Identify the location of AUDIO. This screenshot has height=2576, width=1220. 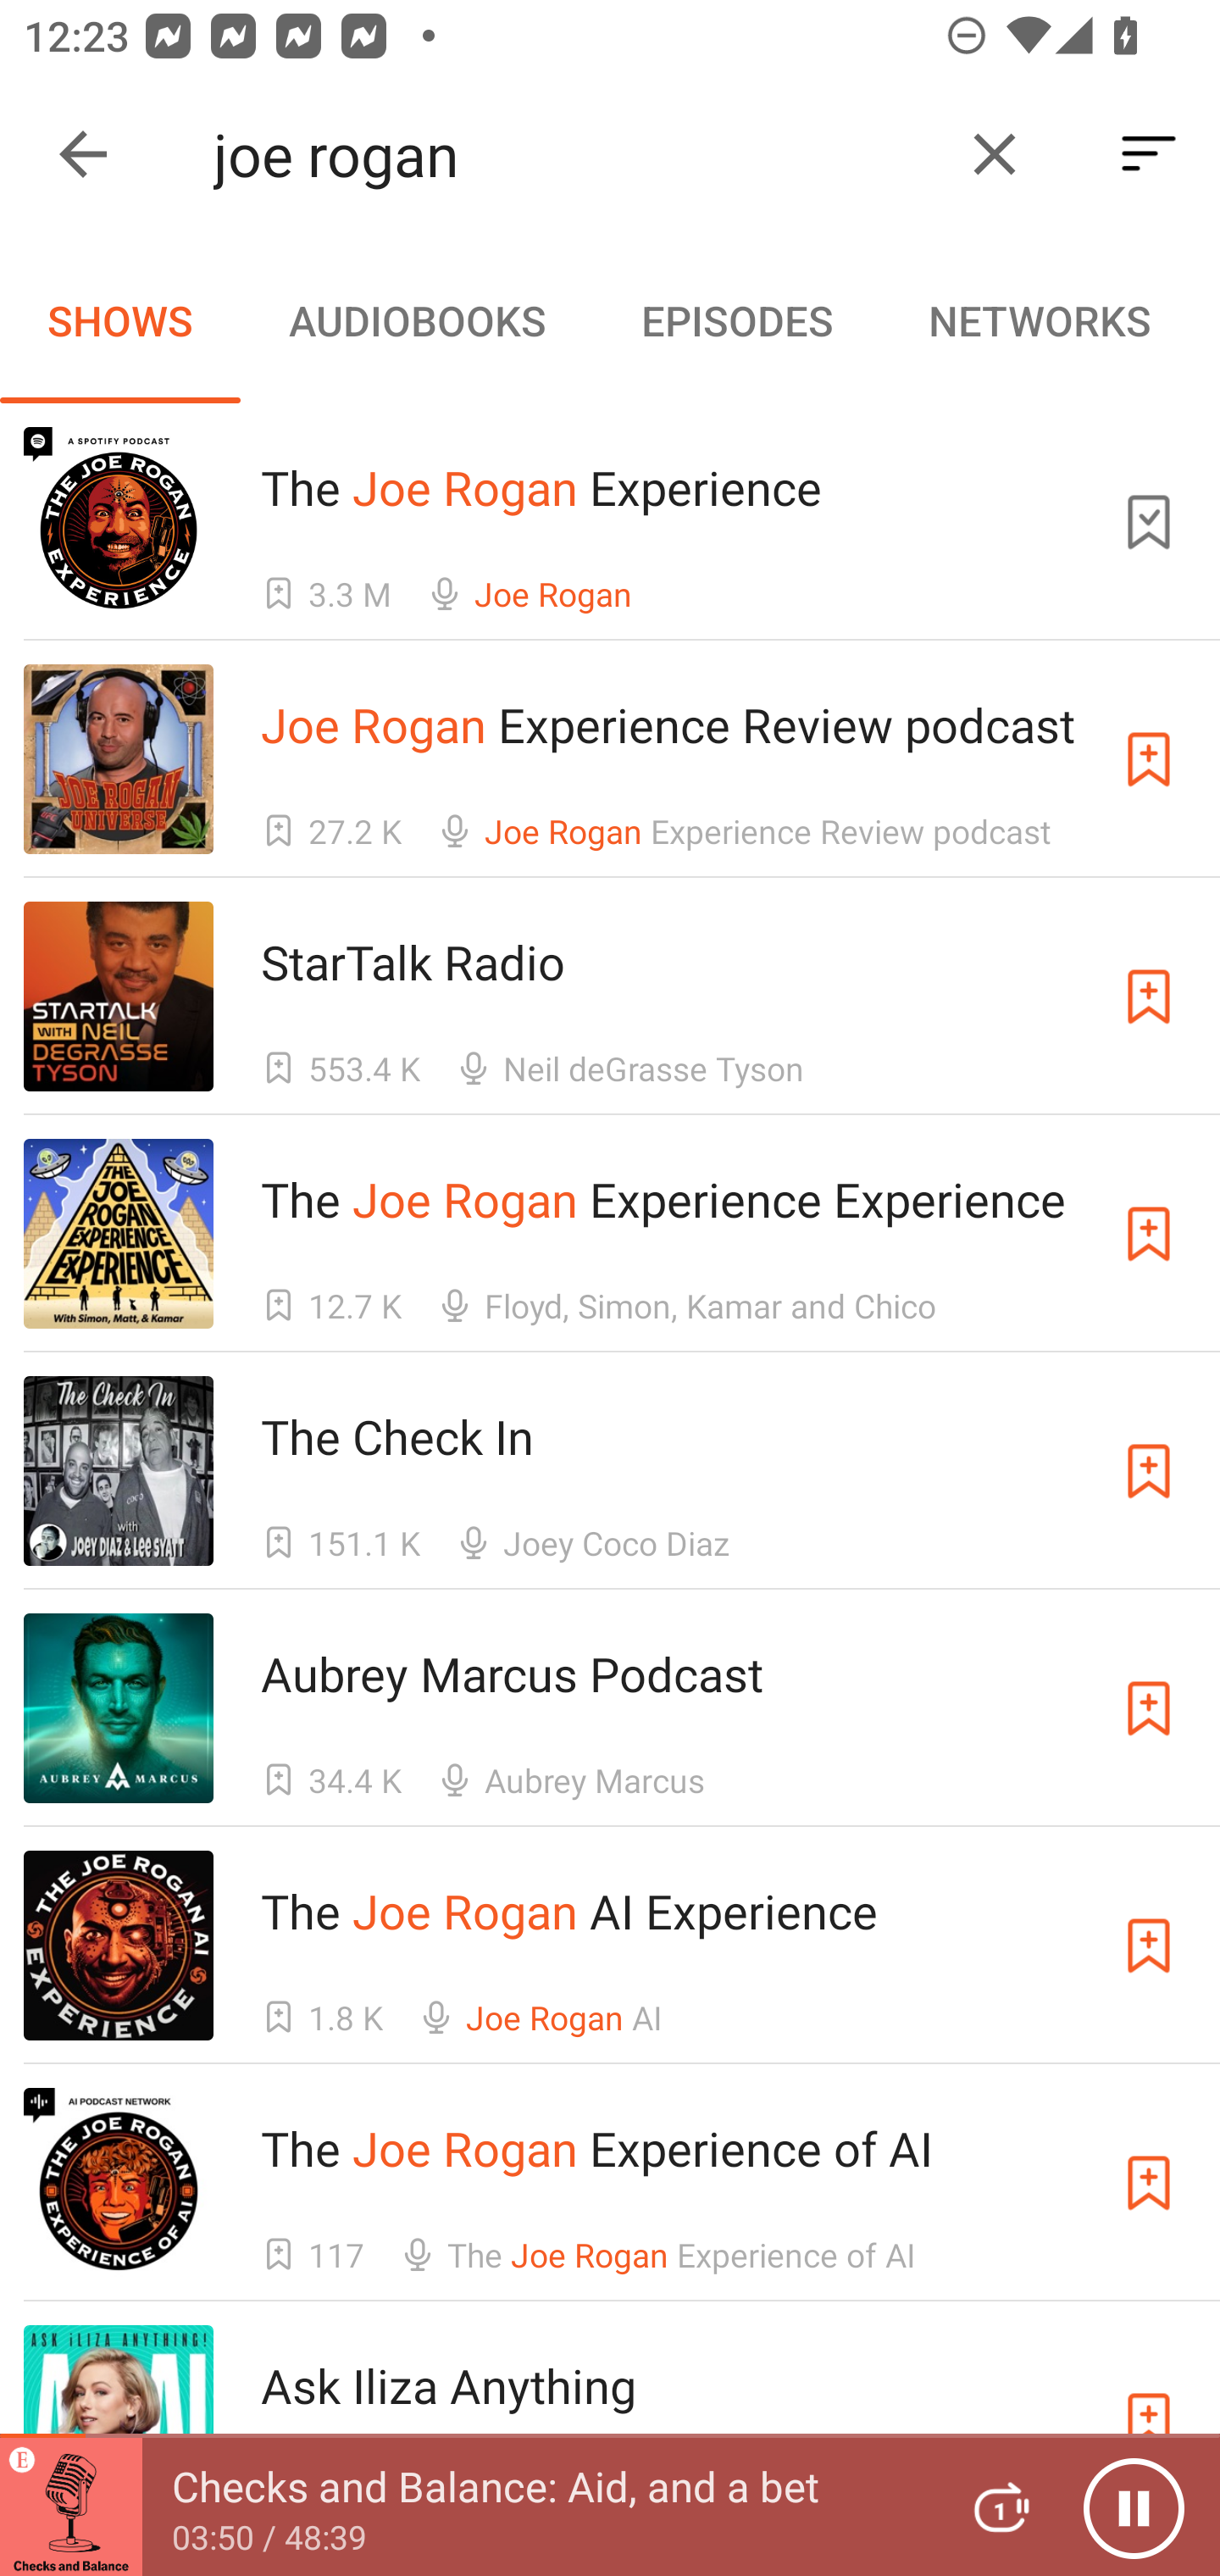
(1209, 320).